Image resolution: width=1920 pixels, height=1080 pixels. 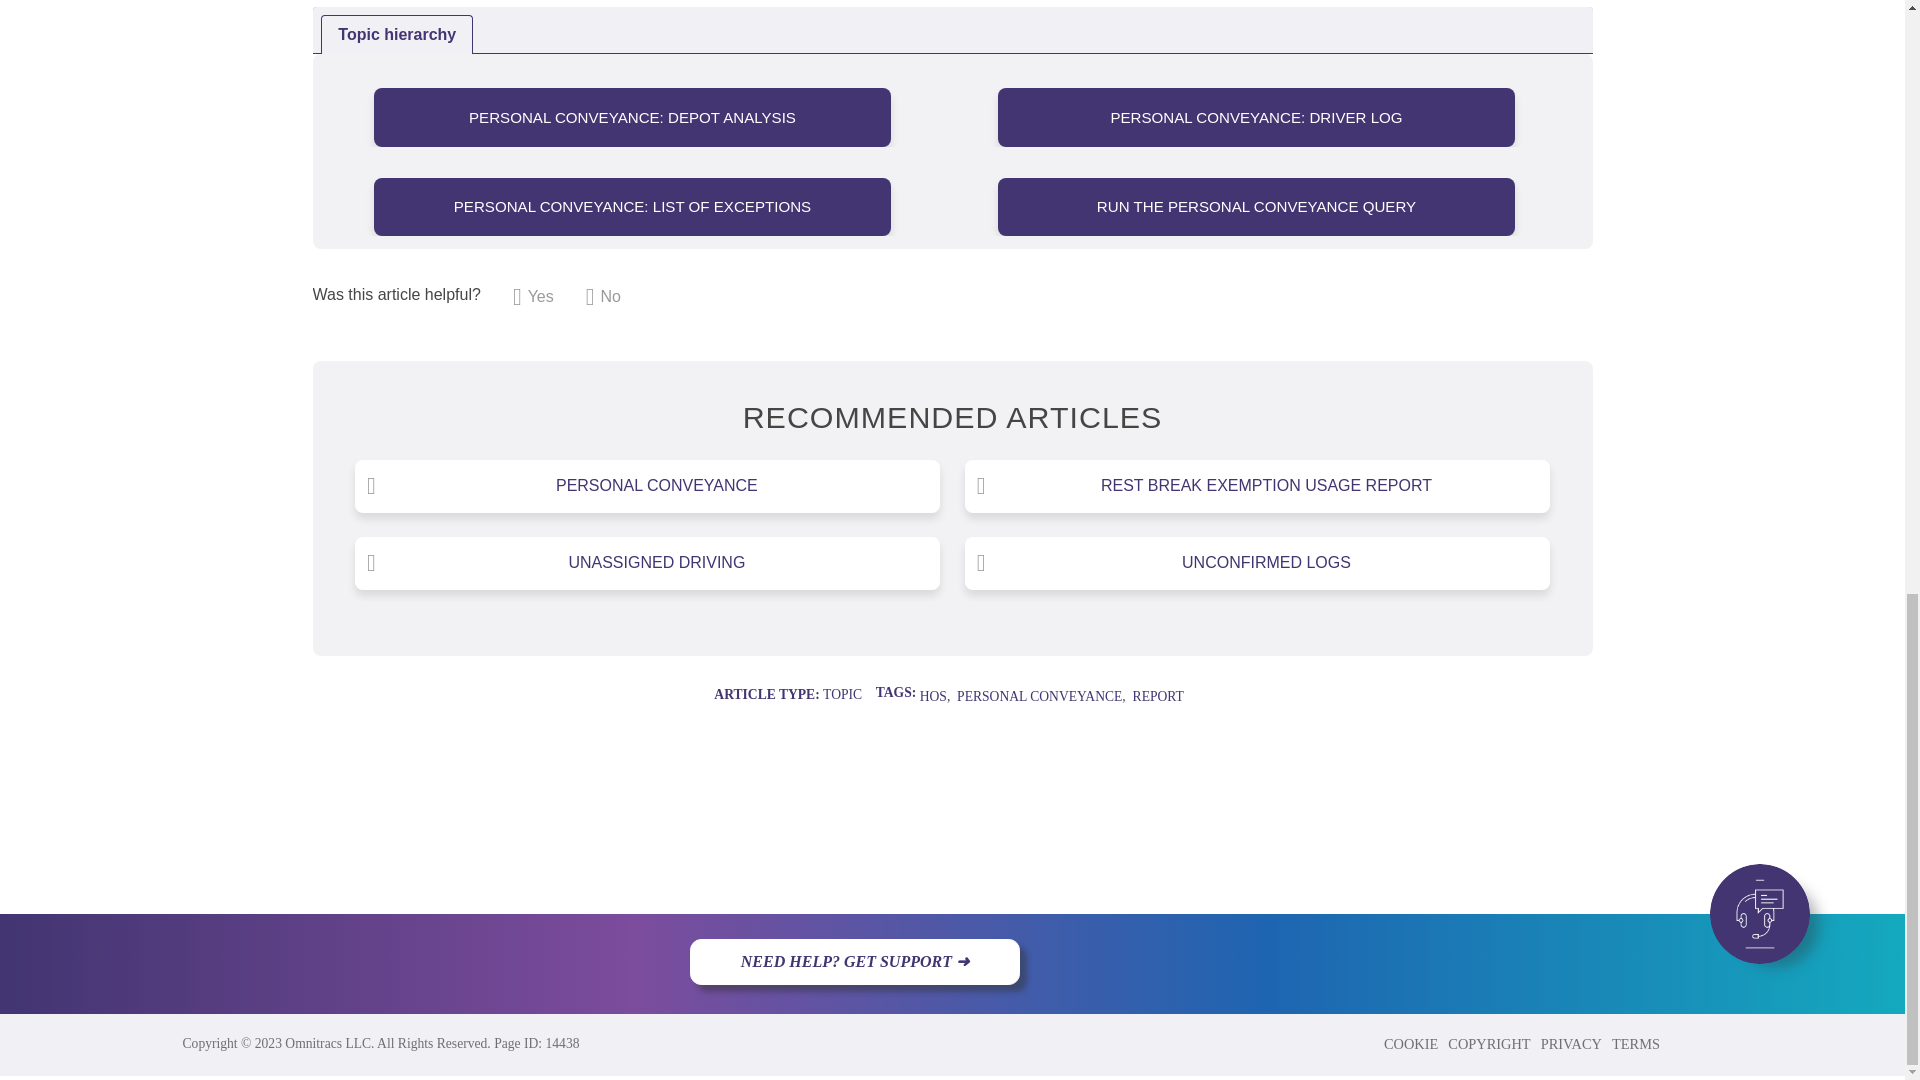 What do you see at coordinates (1038, 696) in the screenshot?
I see `PERSONAL CONVEYANCE` at bounding box center [1038, 696].